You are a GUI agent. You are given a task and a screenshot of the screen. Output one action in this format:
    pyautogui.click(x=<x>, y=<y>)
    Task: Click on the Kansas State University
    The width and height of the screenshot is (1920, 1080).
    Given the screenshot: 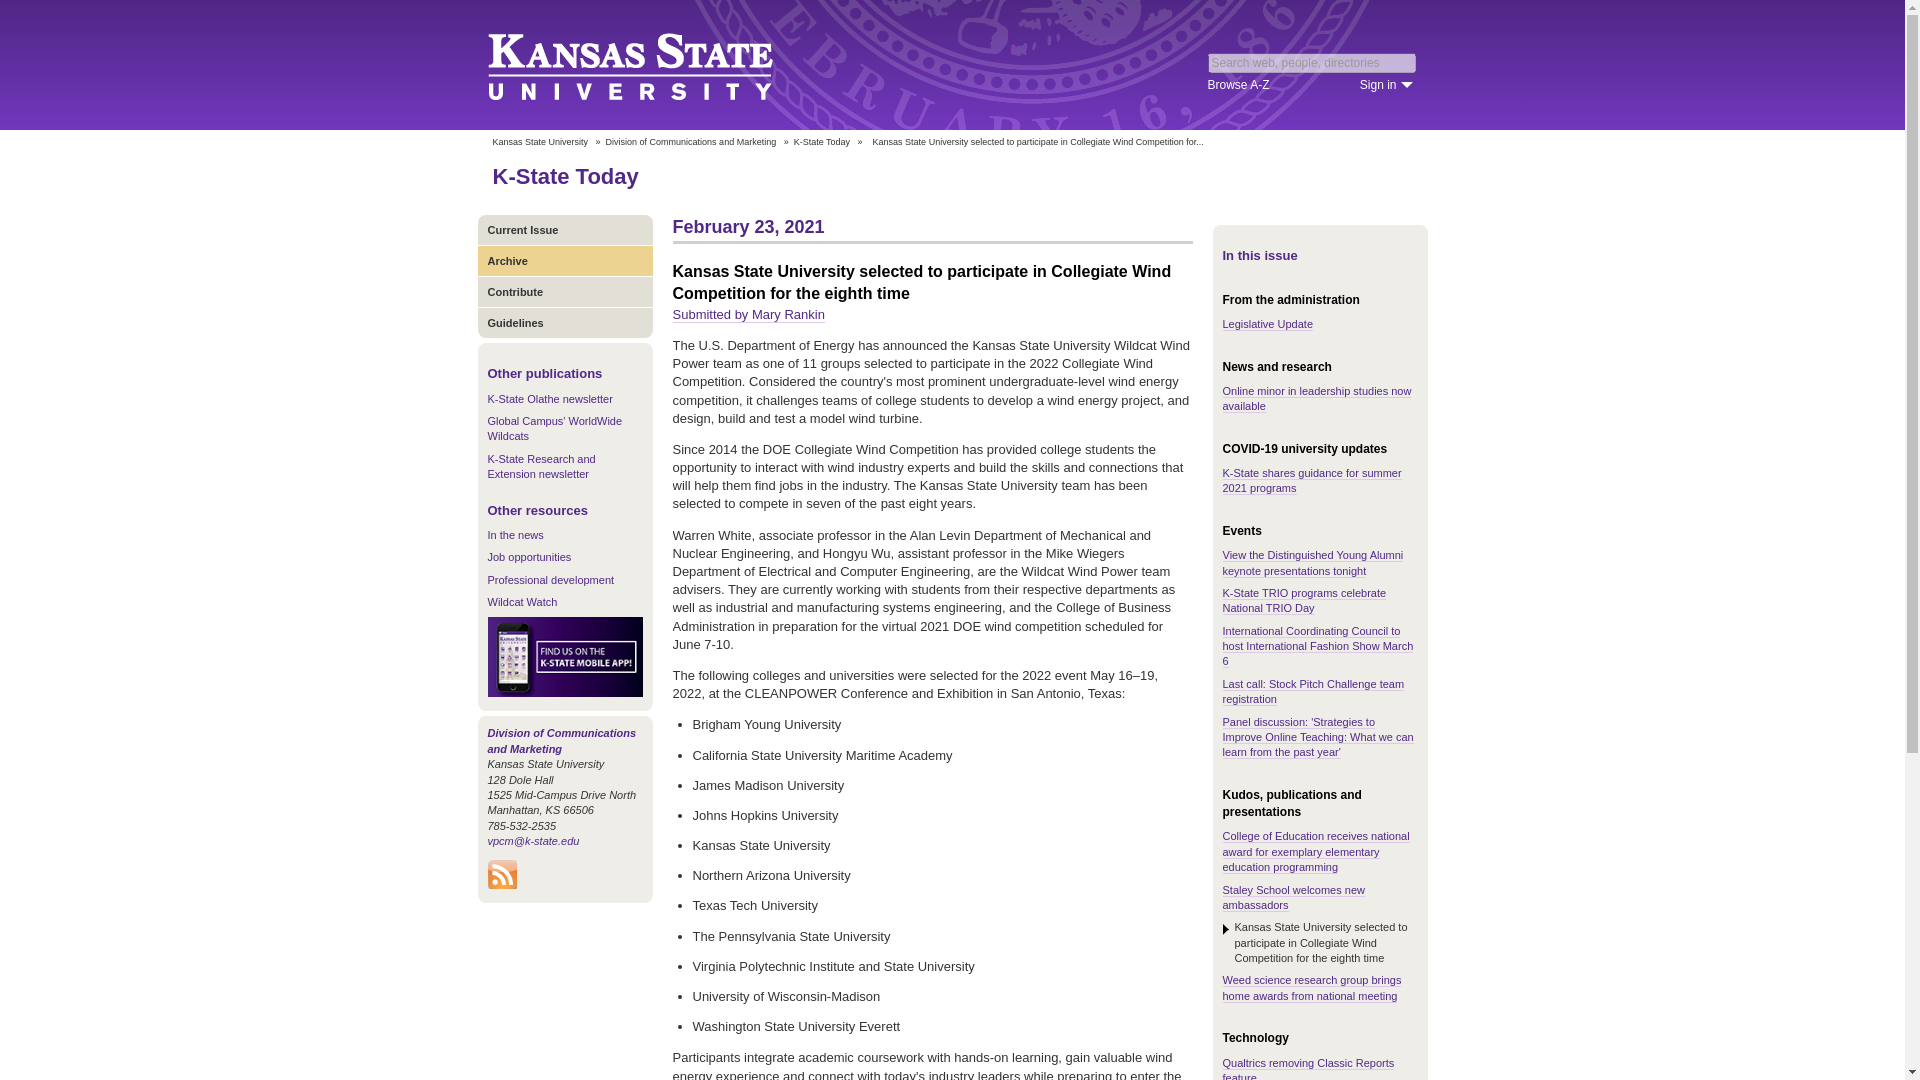 What is the action you would take?
    pyautogui.click(x=539, y=142)
    